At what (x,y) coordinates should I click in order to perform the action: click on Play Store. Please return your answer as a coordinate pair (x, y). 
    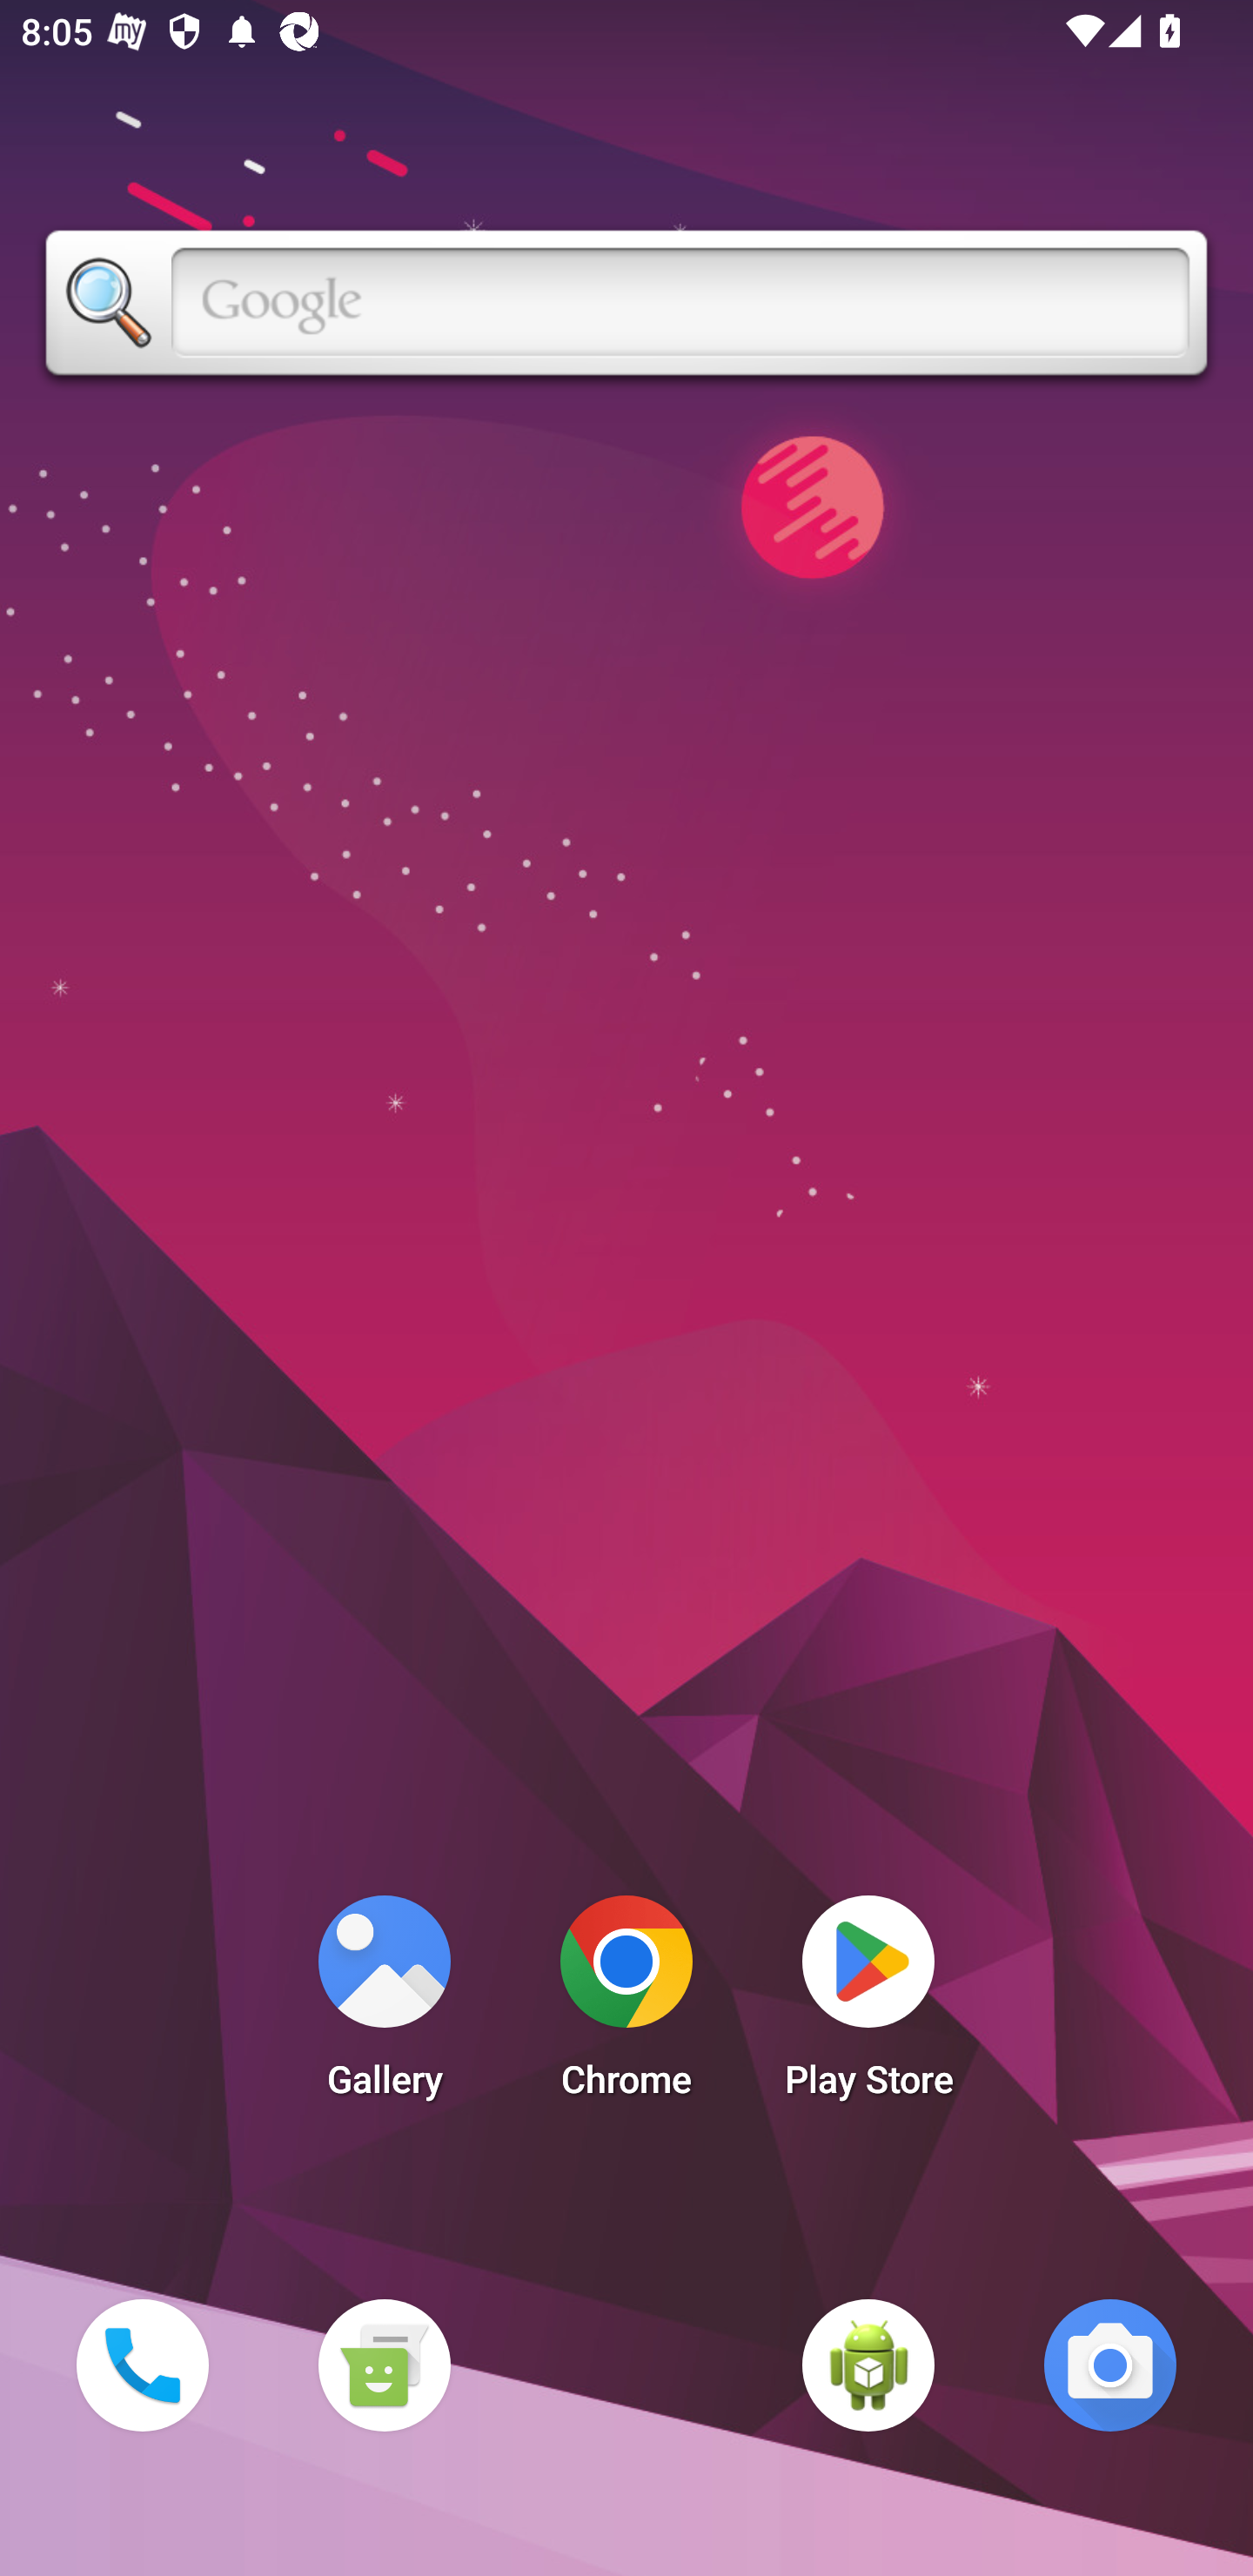
    Looking at the image, I should click on (868, 2005).